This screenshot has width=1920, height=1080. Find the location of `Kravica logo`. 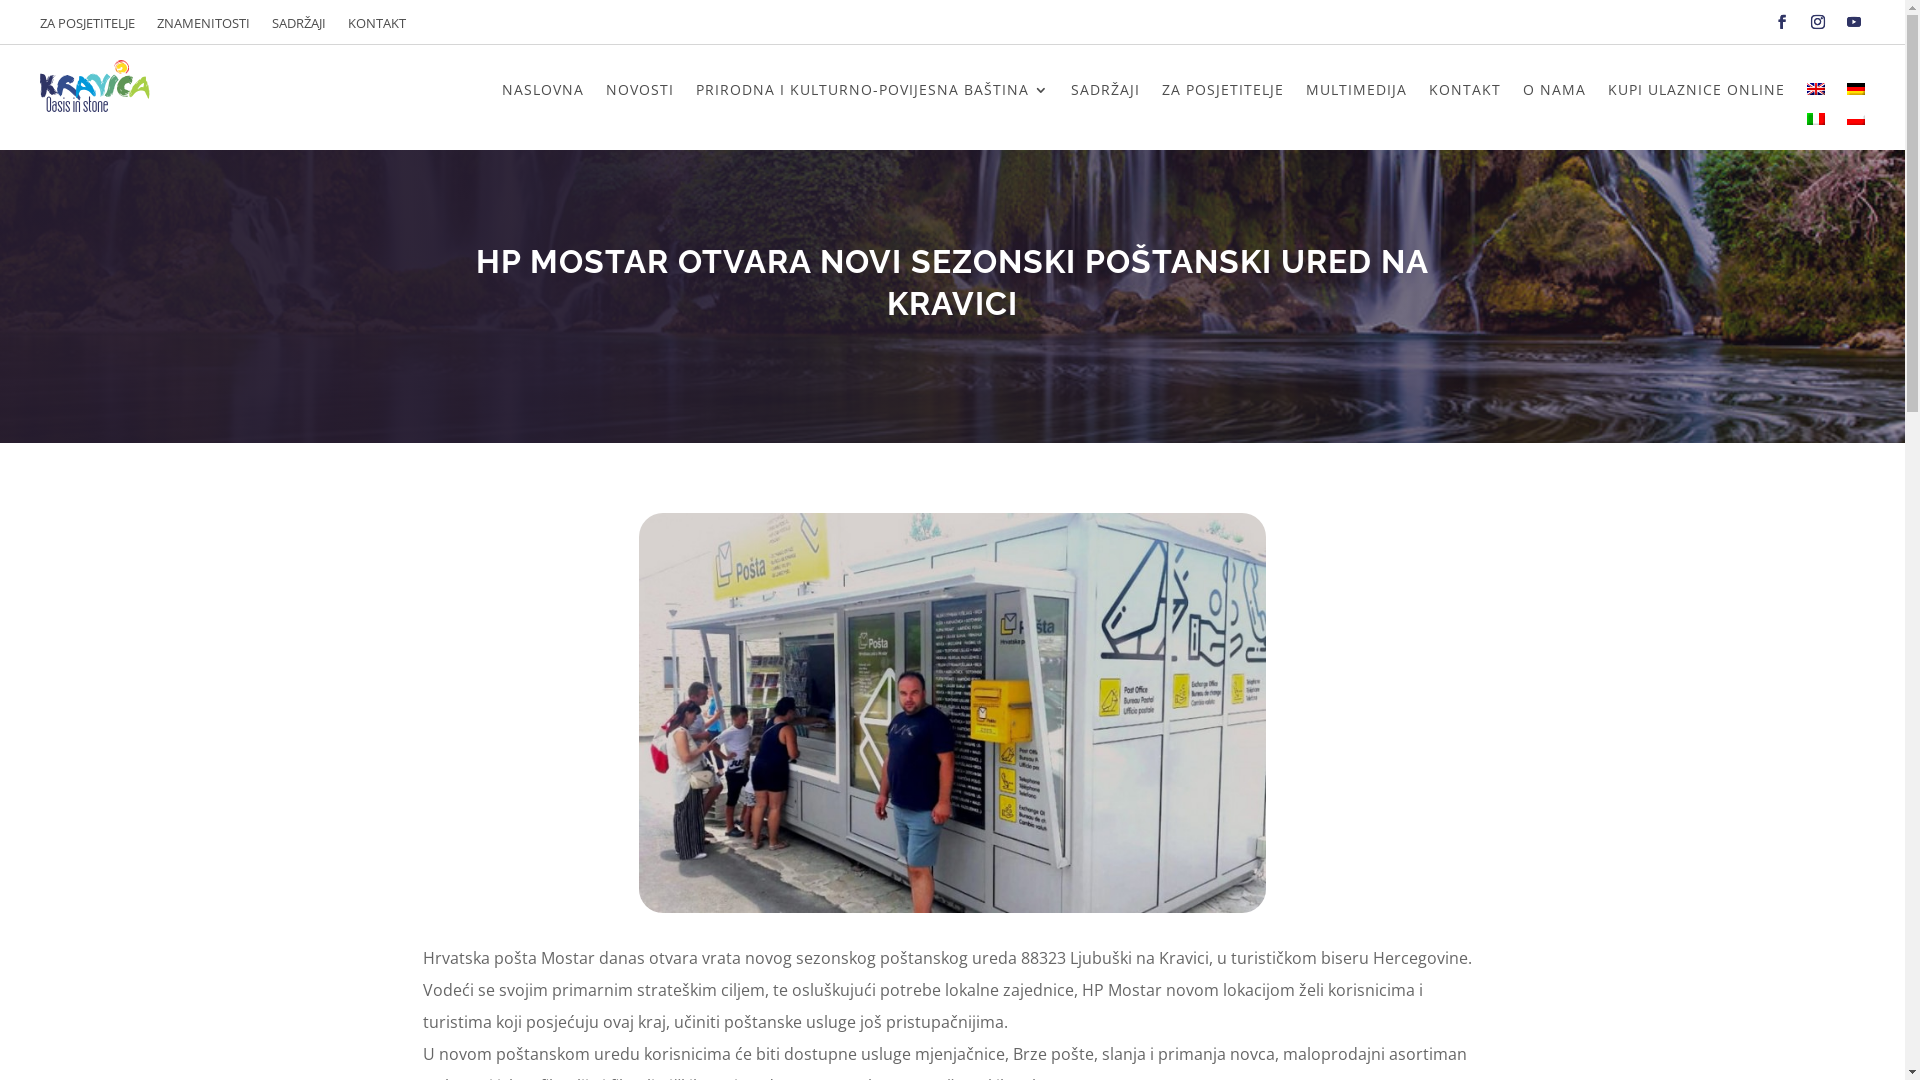

Kravica logo is located at coordinates (95, 86).